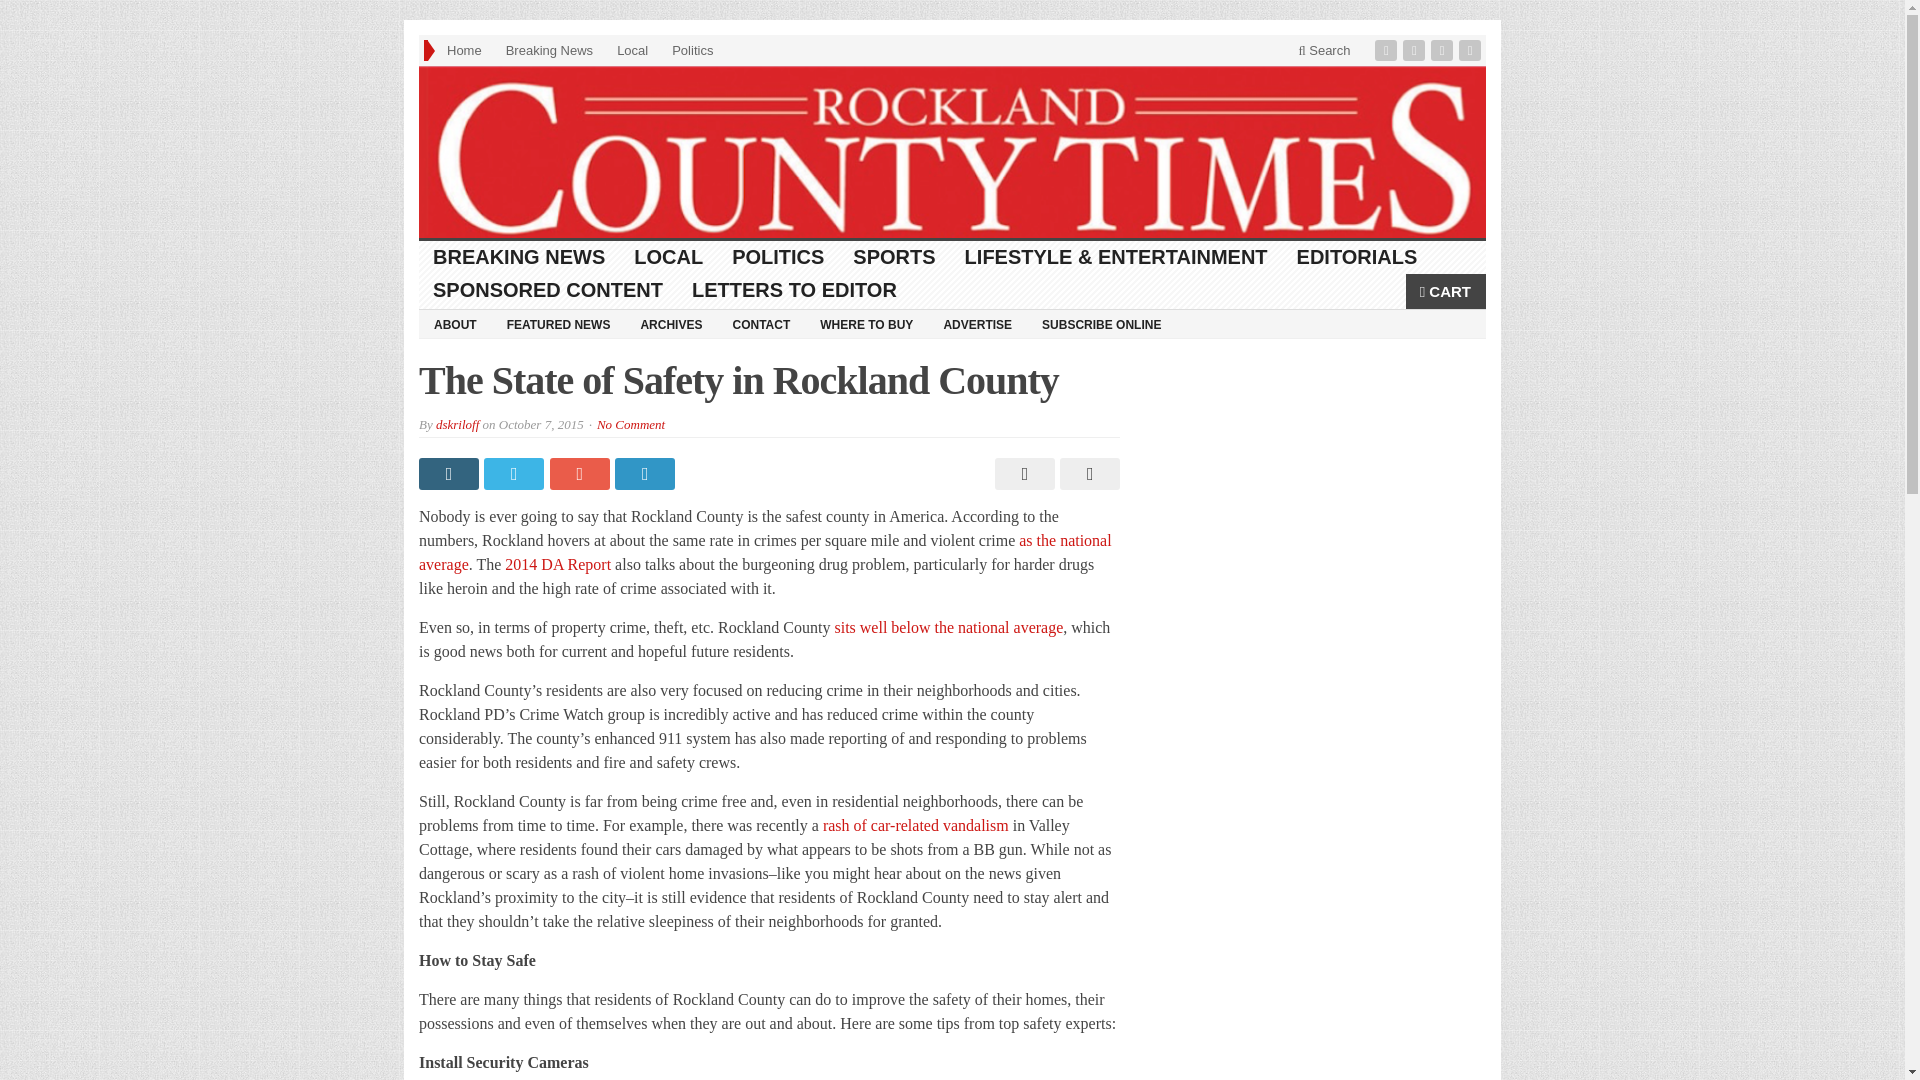  What do you see at coordinates (764, 552) in the screenshot?
I see `as the national average` at bounding box center [764, 552].